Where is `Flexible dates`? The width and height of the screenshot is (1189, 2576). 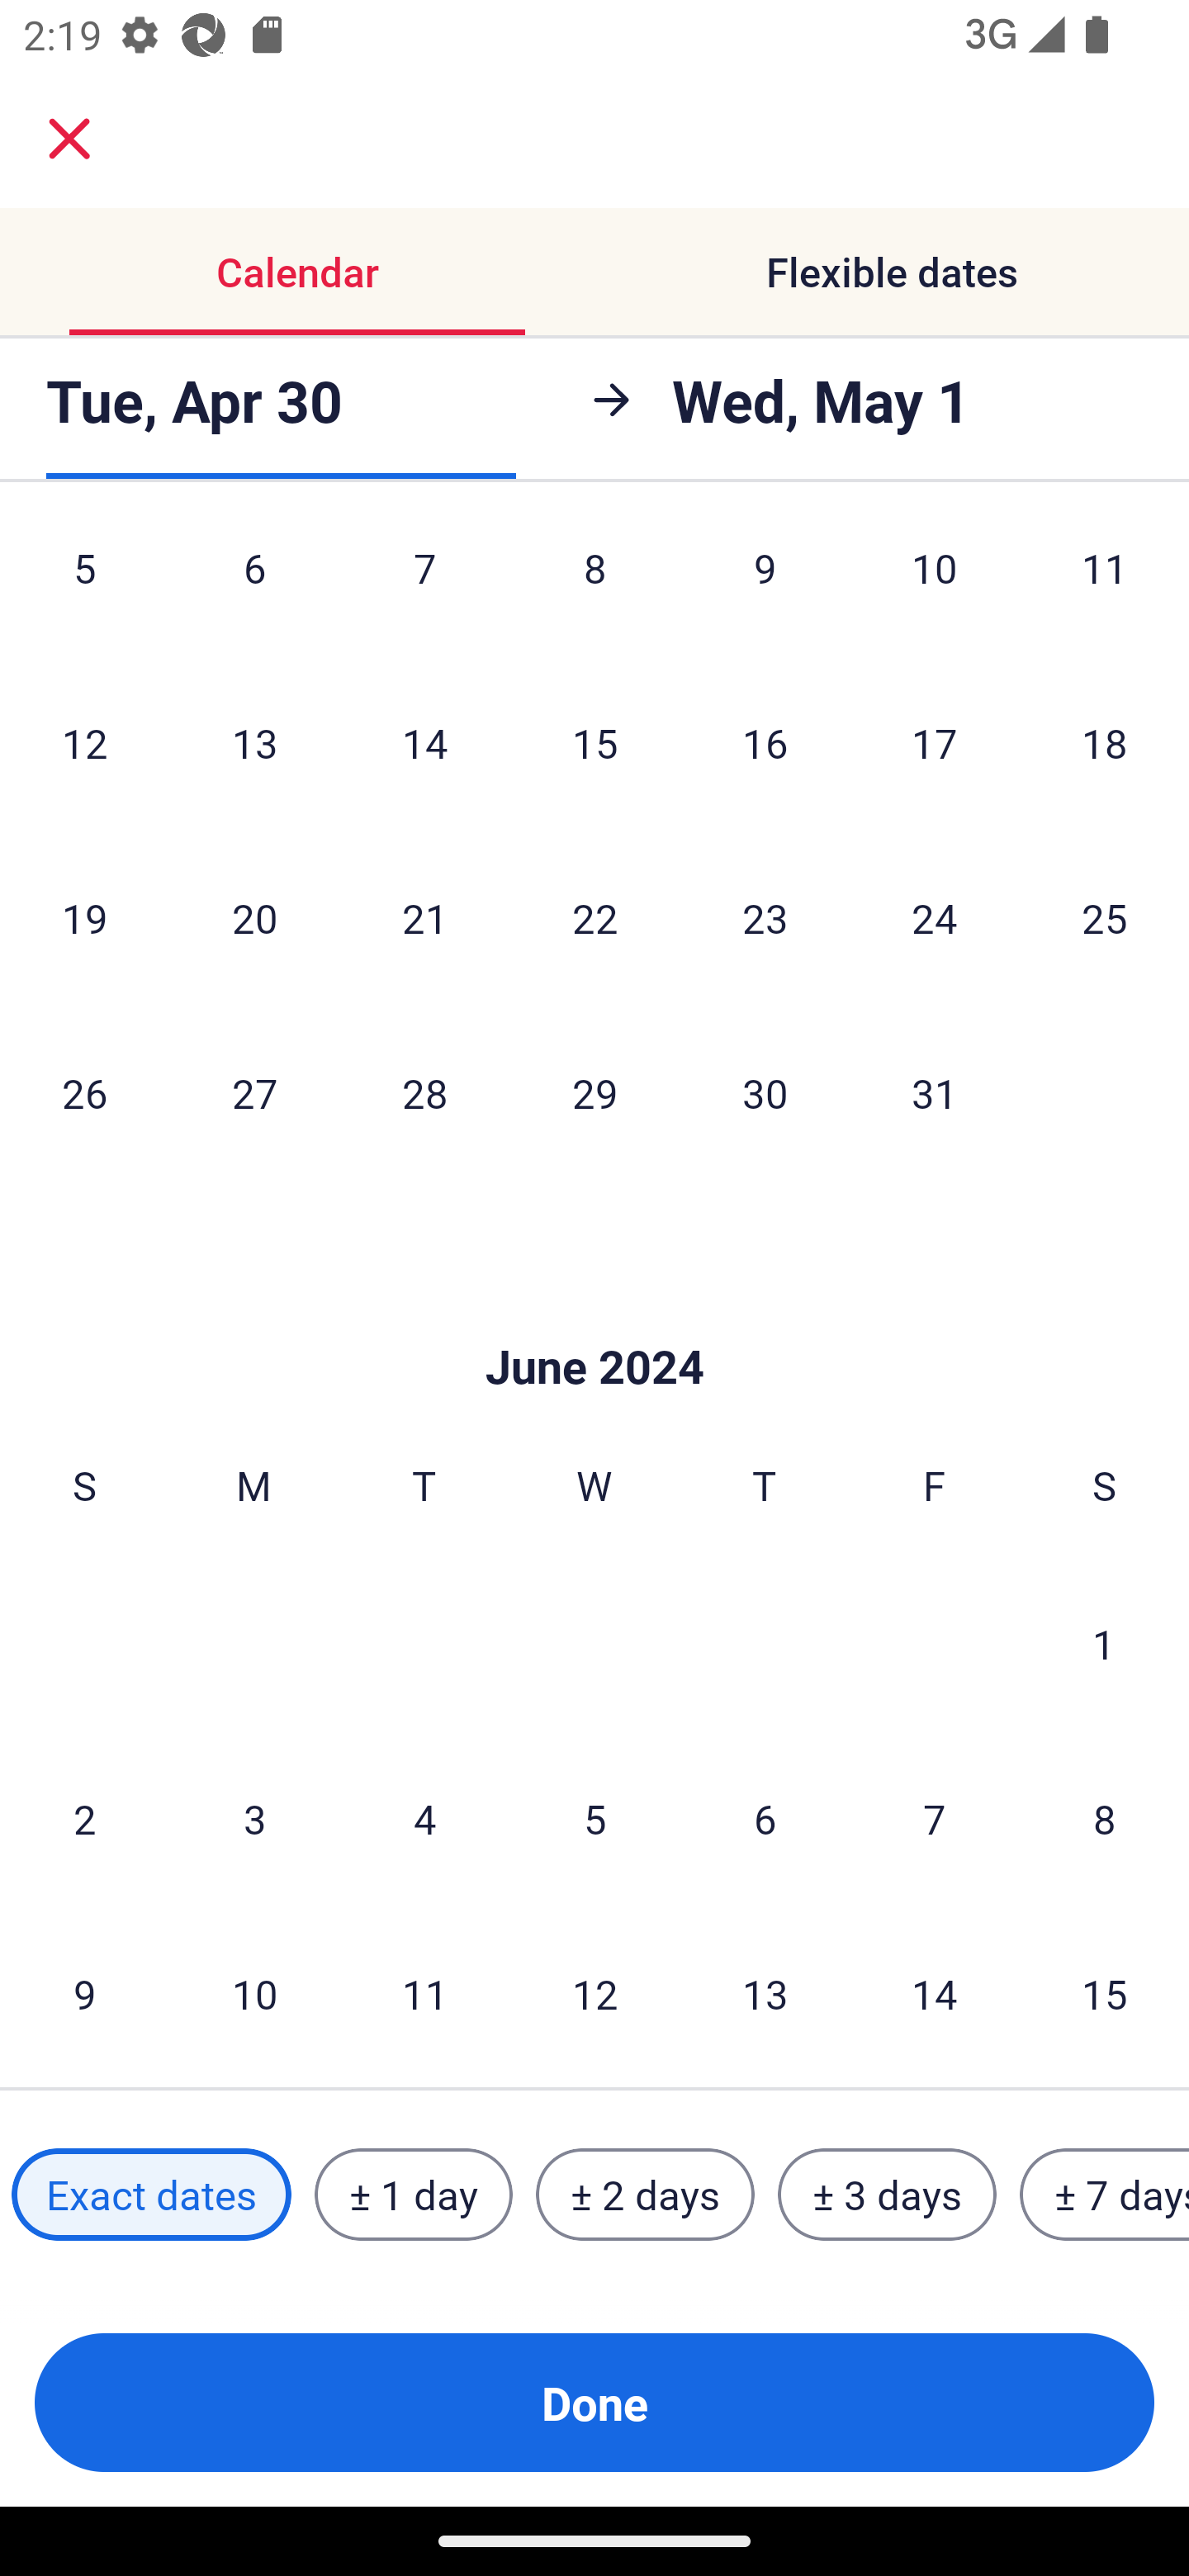
Flexible dates is located at coordinates (892, 271).